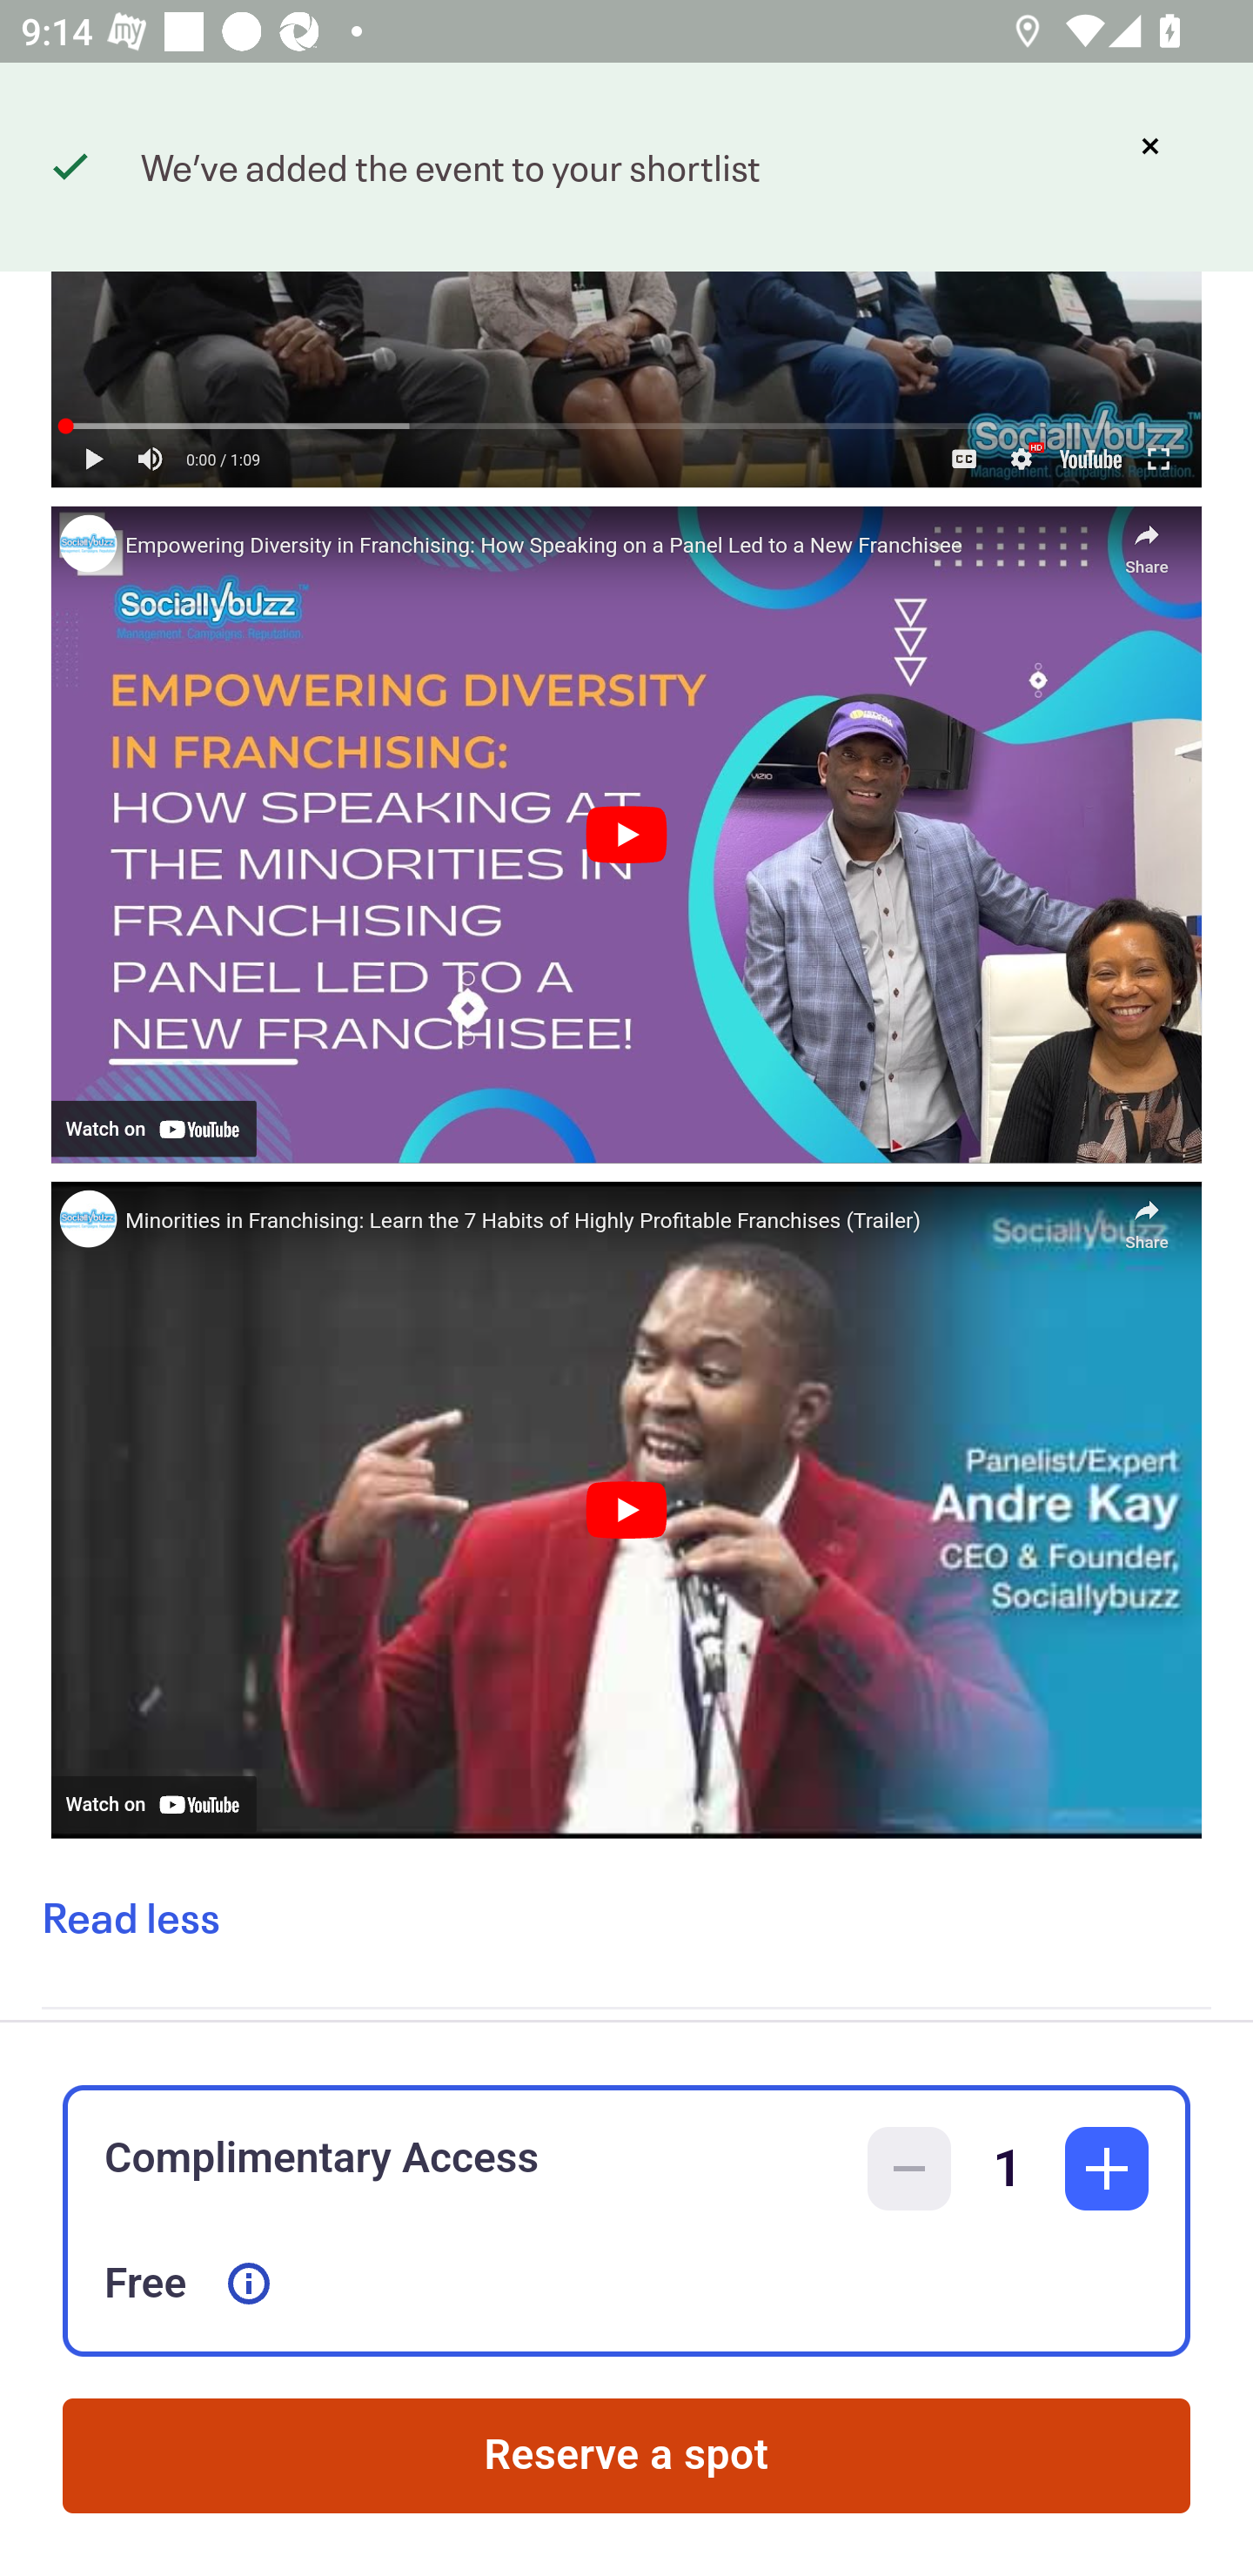 The height and width of the screenshot is (2576, 1253). What do you see at coordinates (131, 1918) in the screenshot?
I see `Read less` at bounding box center [131, 1918].